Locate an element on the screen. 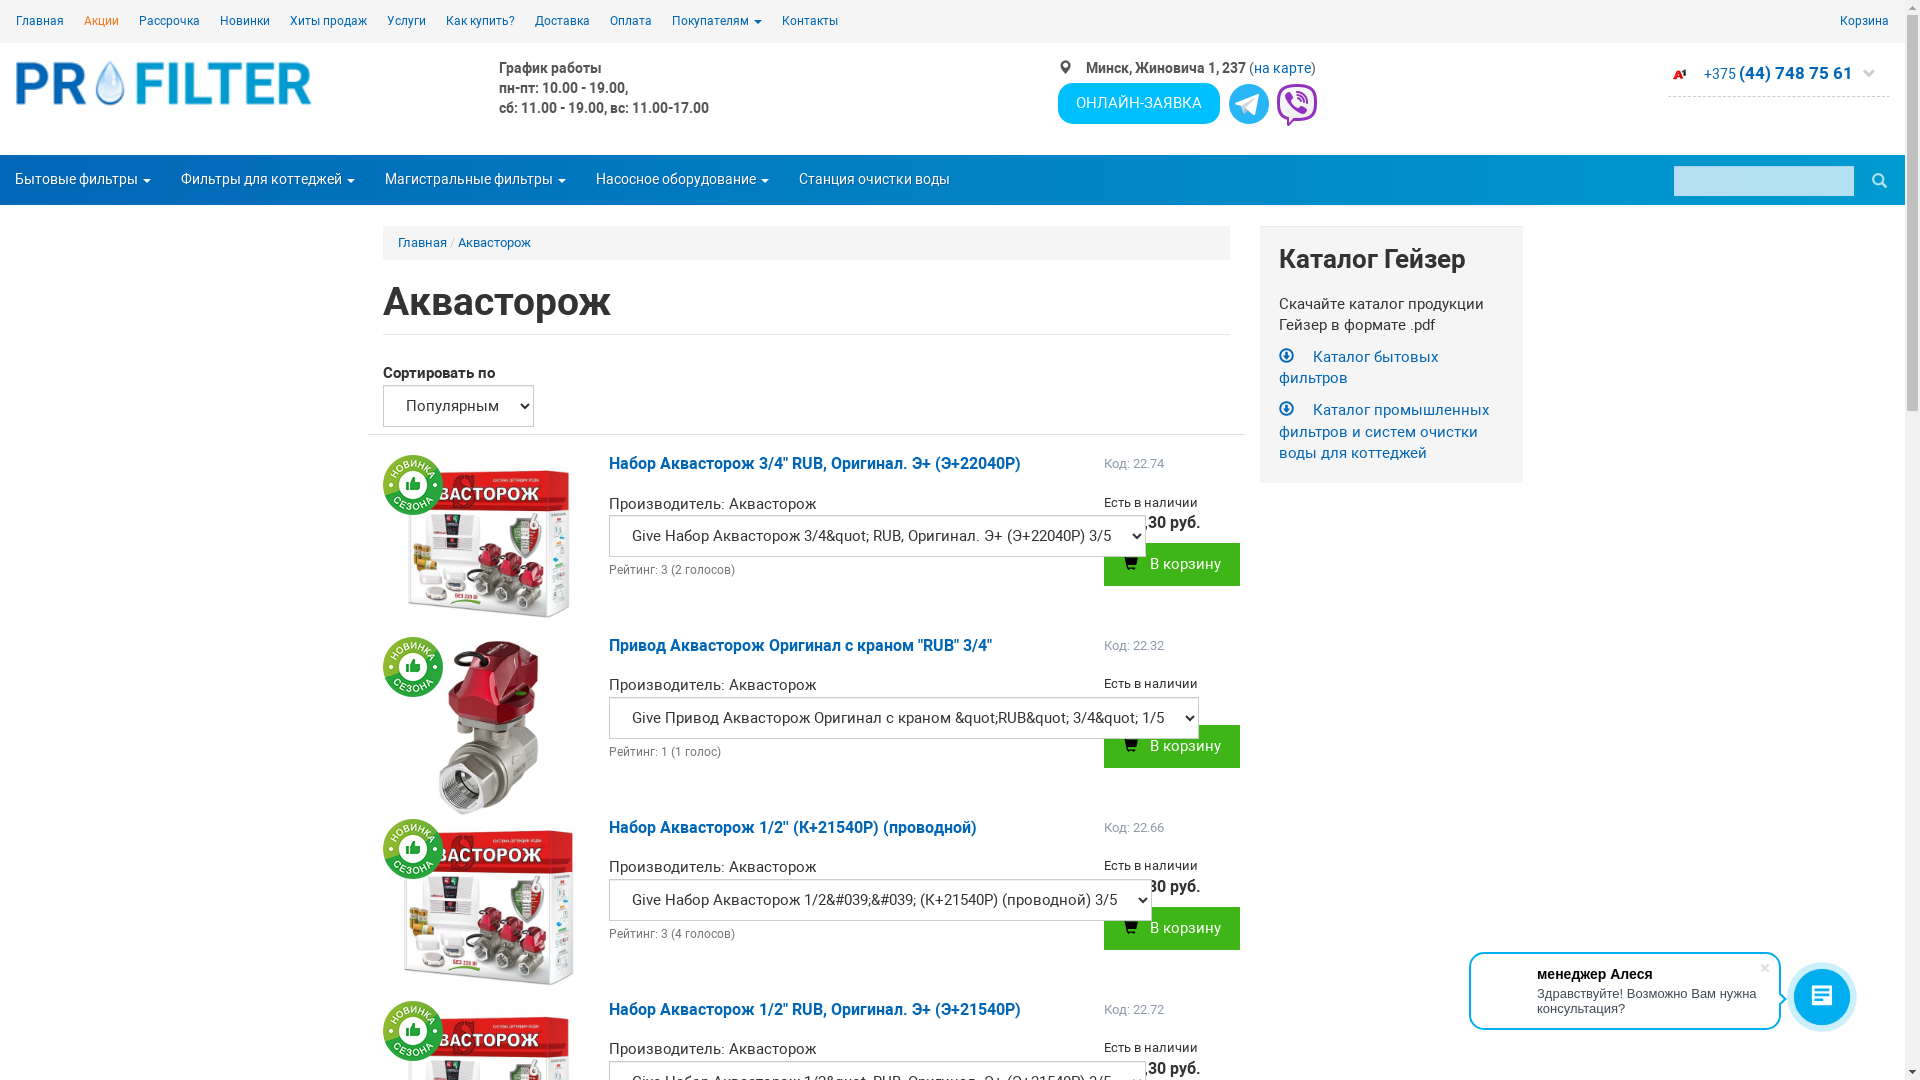  +375 (44) 748 75 61 is located at coordinates (1778, 74).